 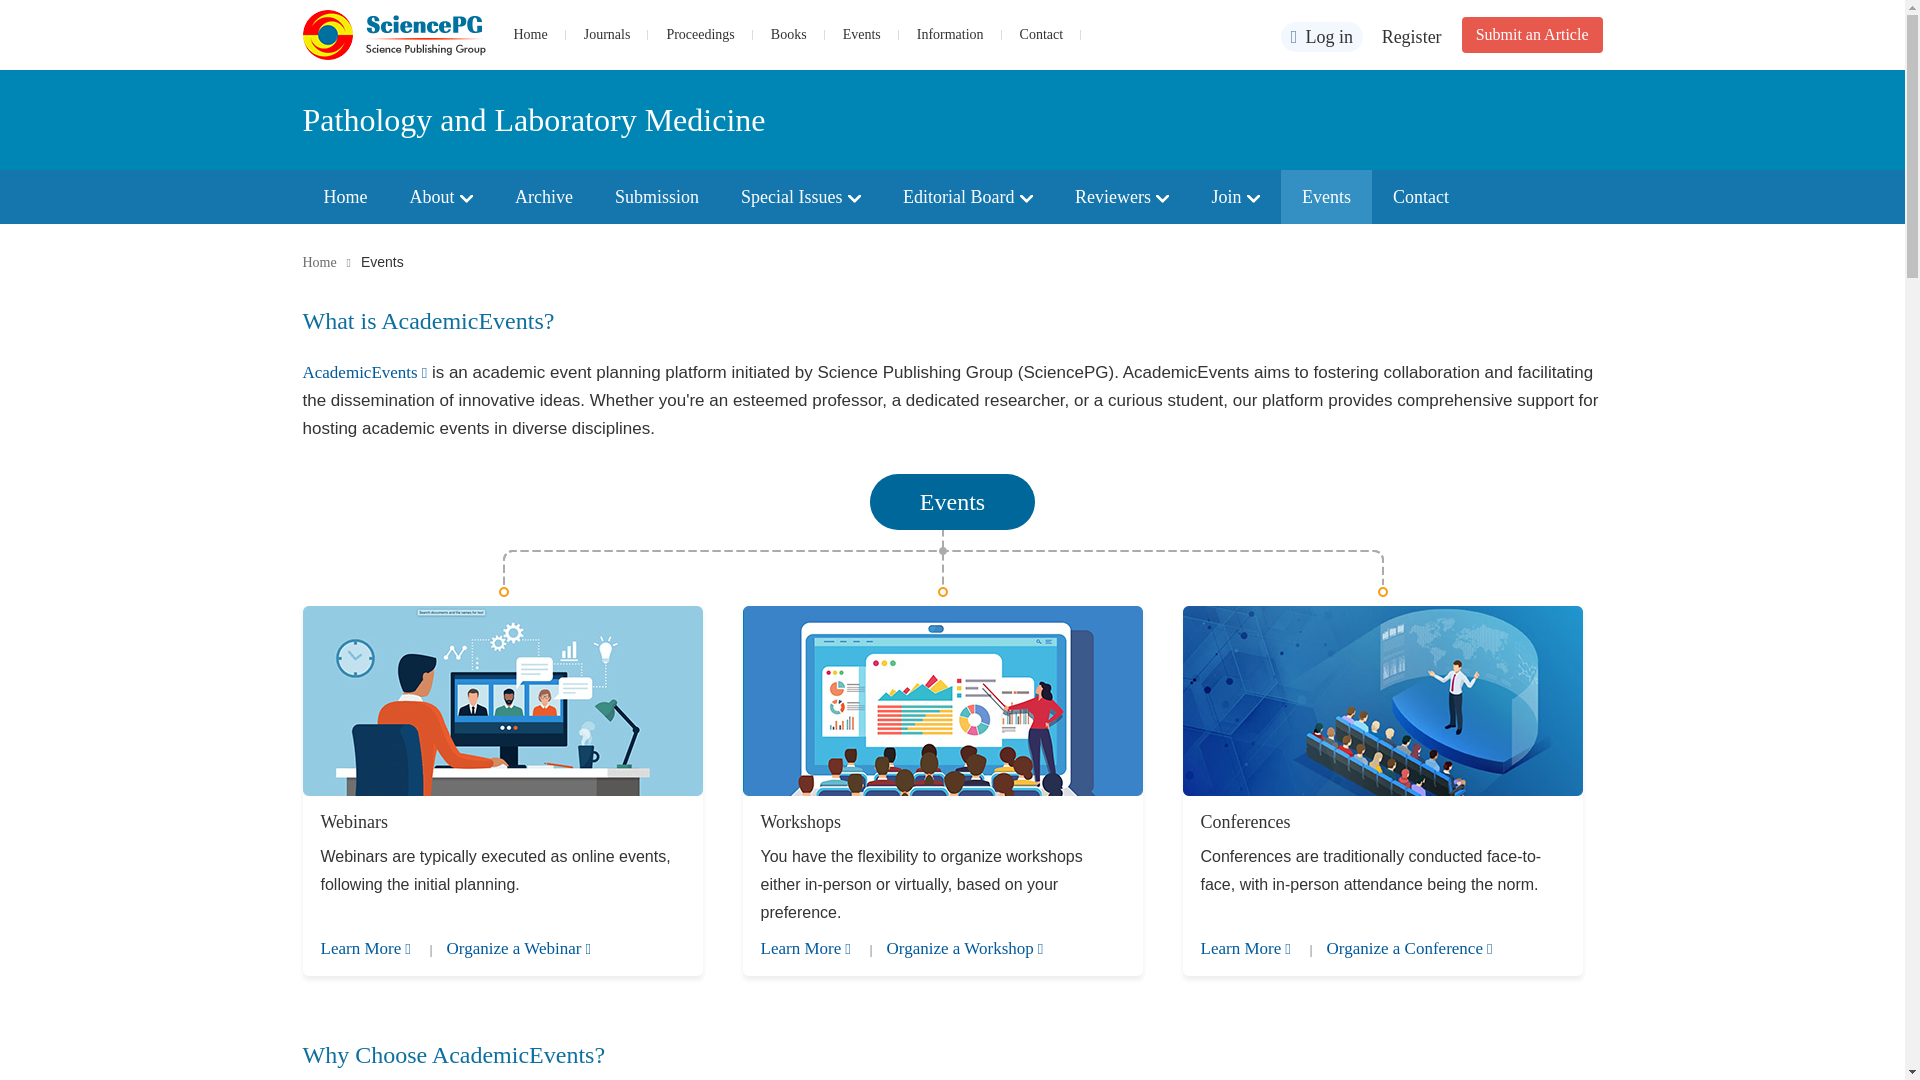 What do you see at coordinates (440, 196) in the screenshot?
I see `About` at bounding box center [440, 196].